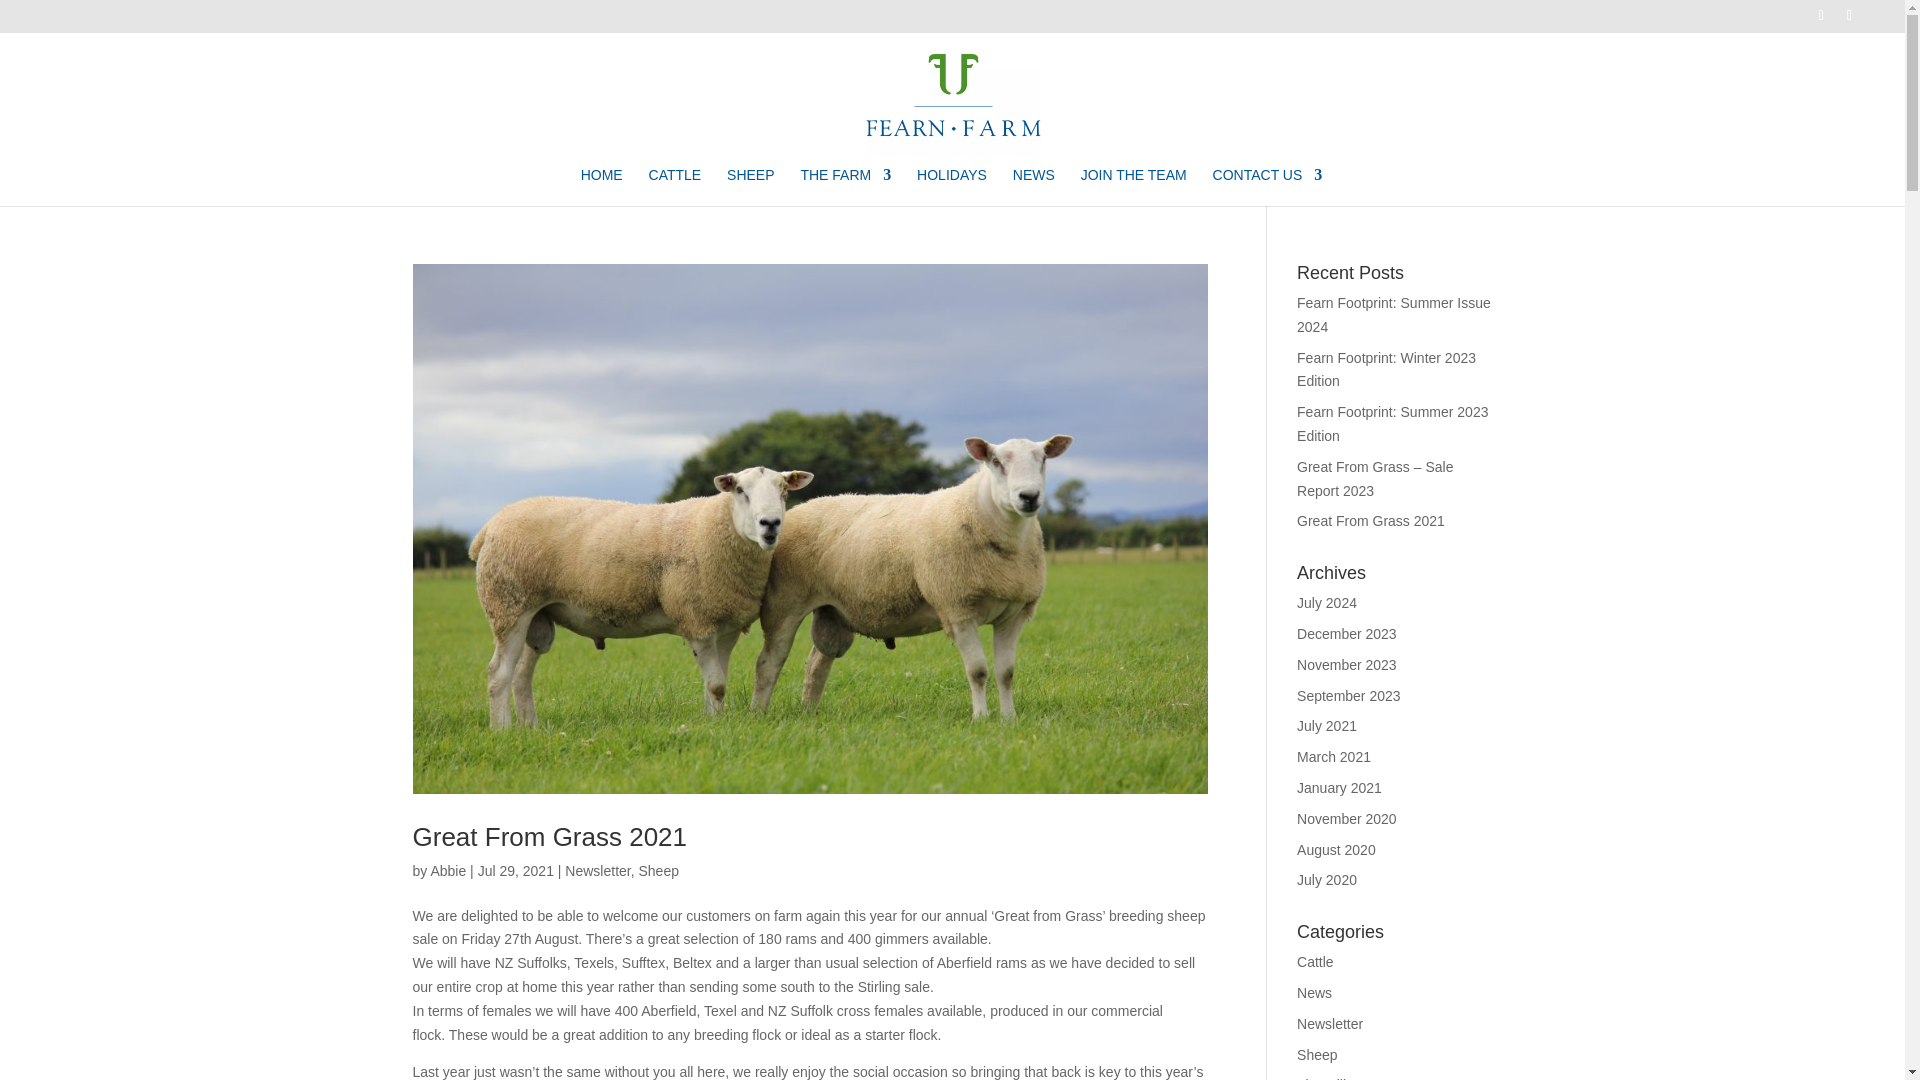 The height and width of the screenshot is (1080, 1920). Describe the element at coordinates (1034, 187) in the screenshot. I see `NEWS` at that location.